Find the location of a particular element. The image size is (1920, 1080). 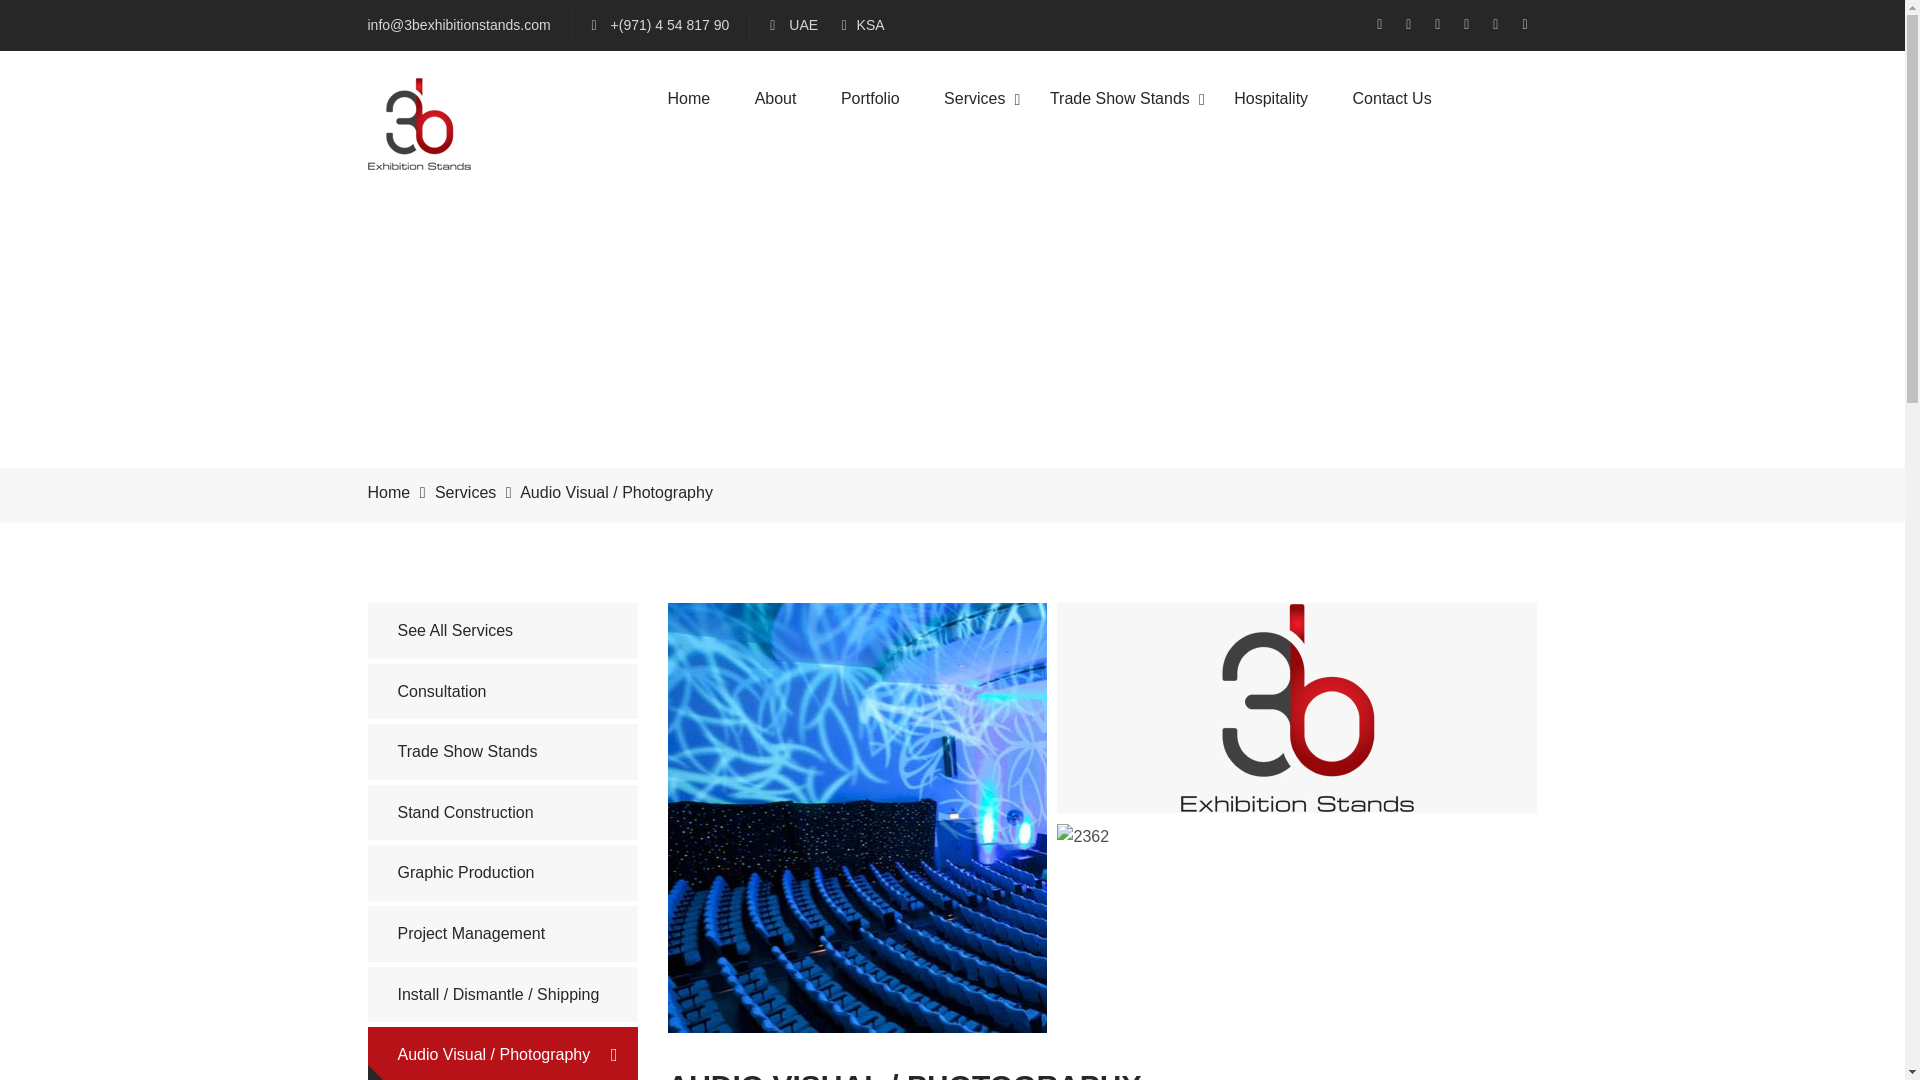

Install / Dismantle / Shipping is located at coordinates (503, 995).